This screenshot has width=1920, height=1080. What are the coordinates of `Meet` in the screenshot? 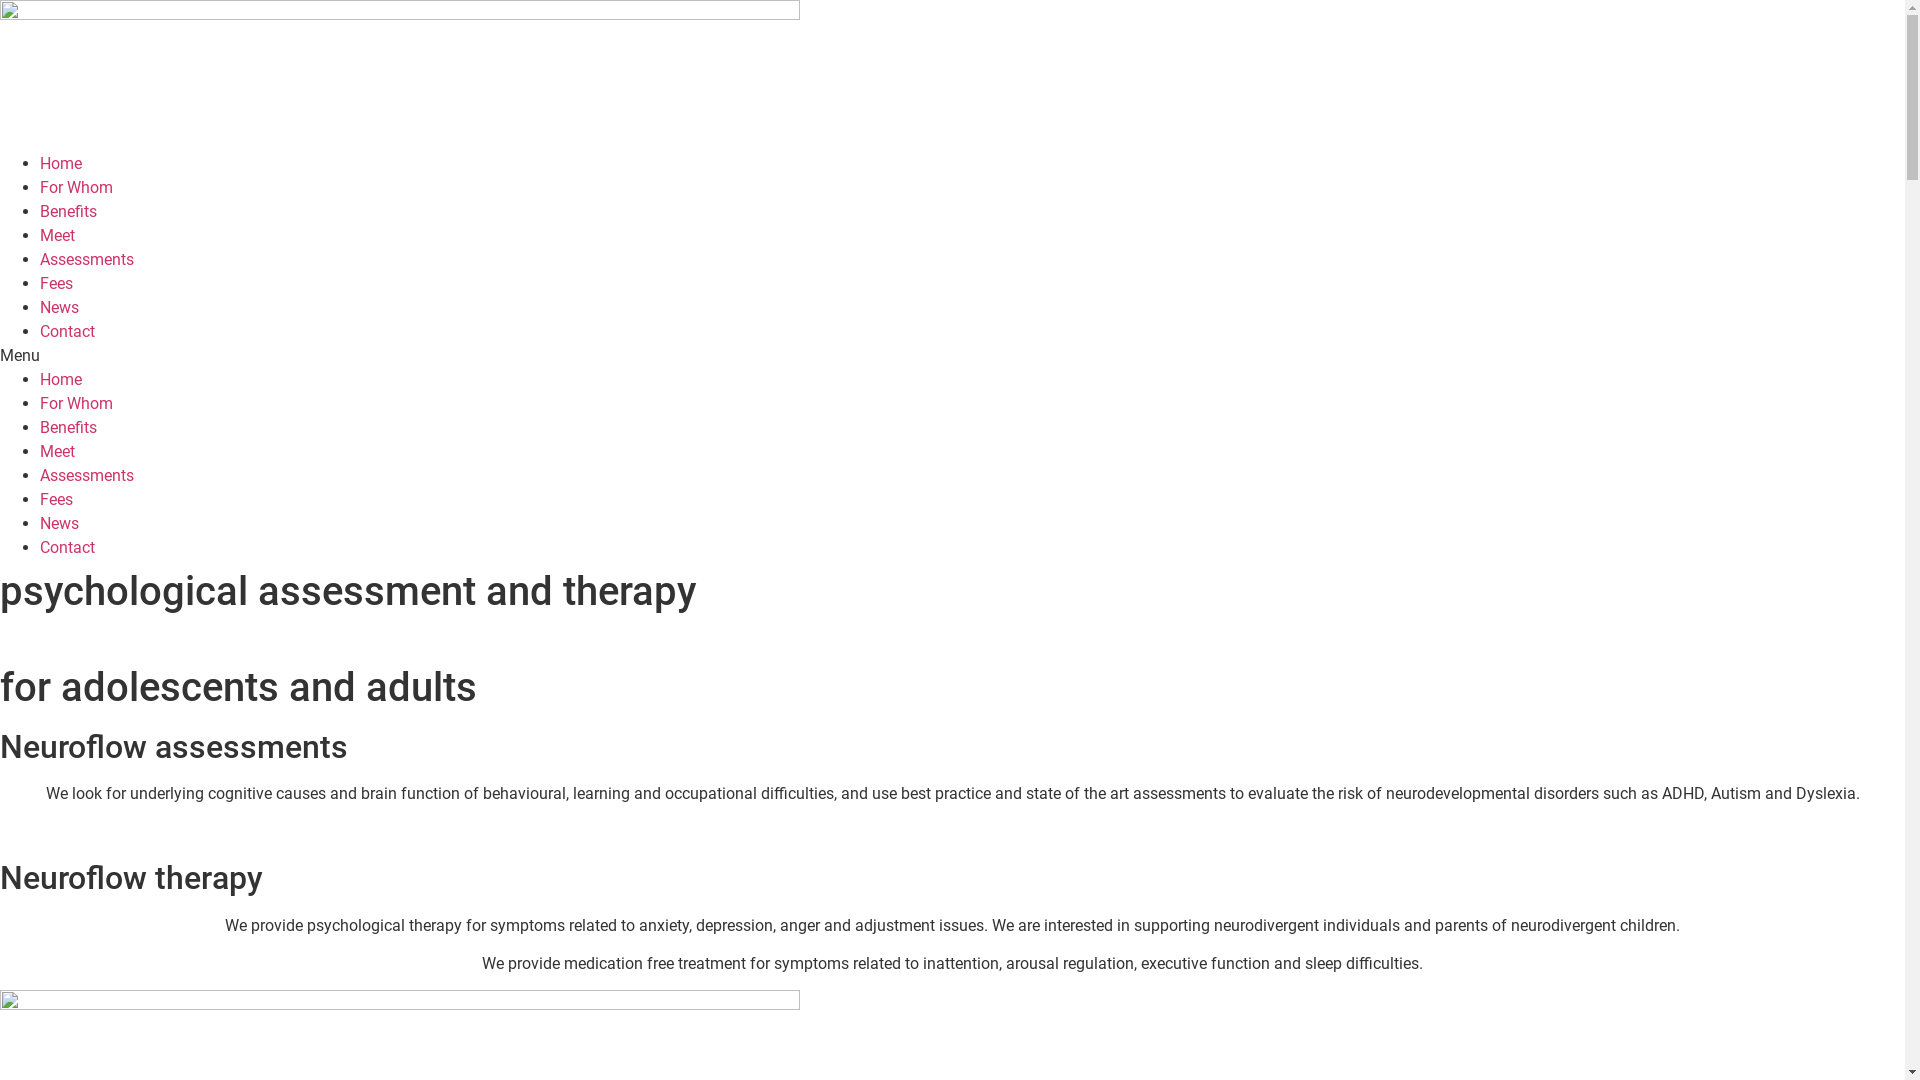 It's located at (58, 452).